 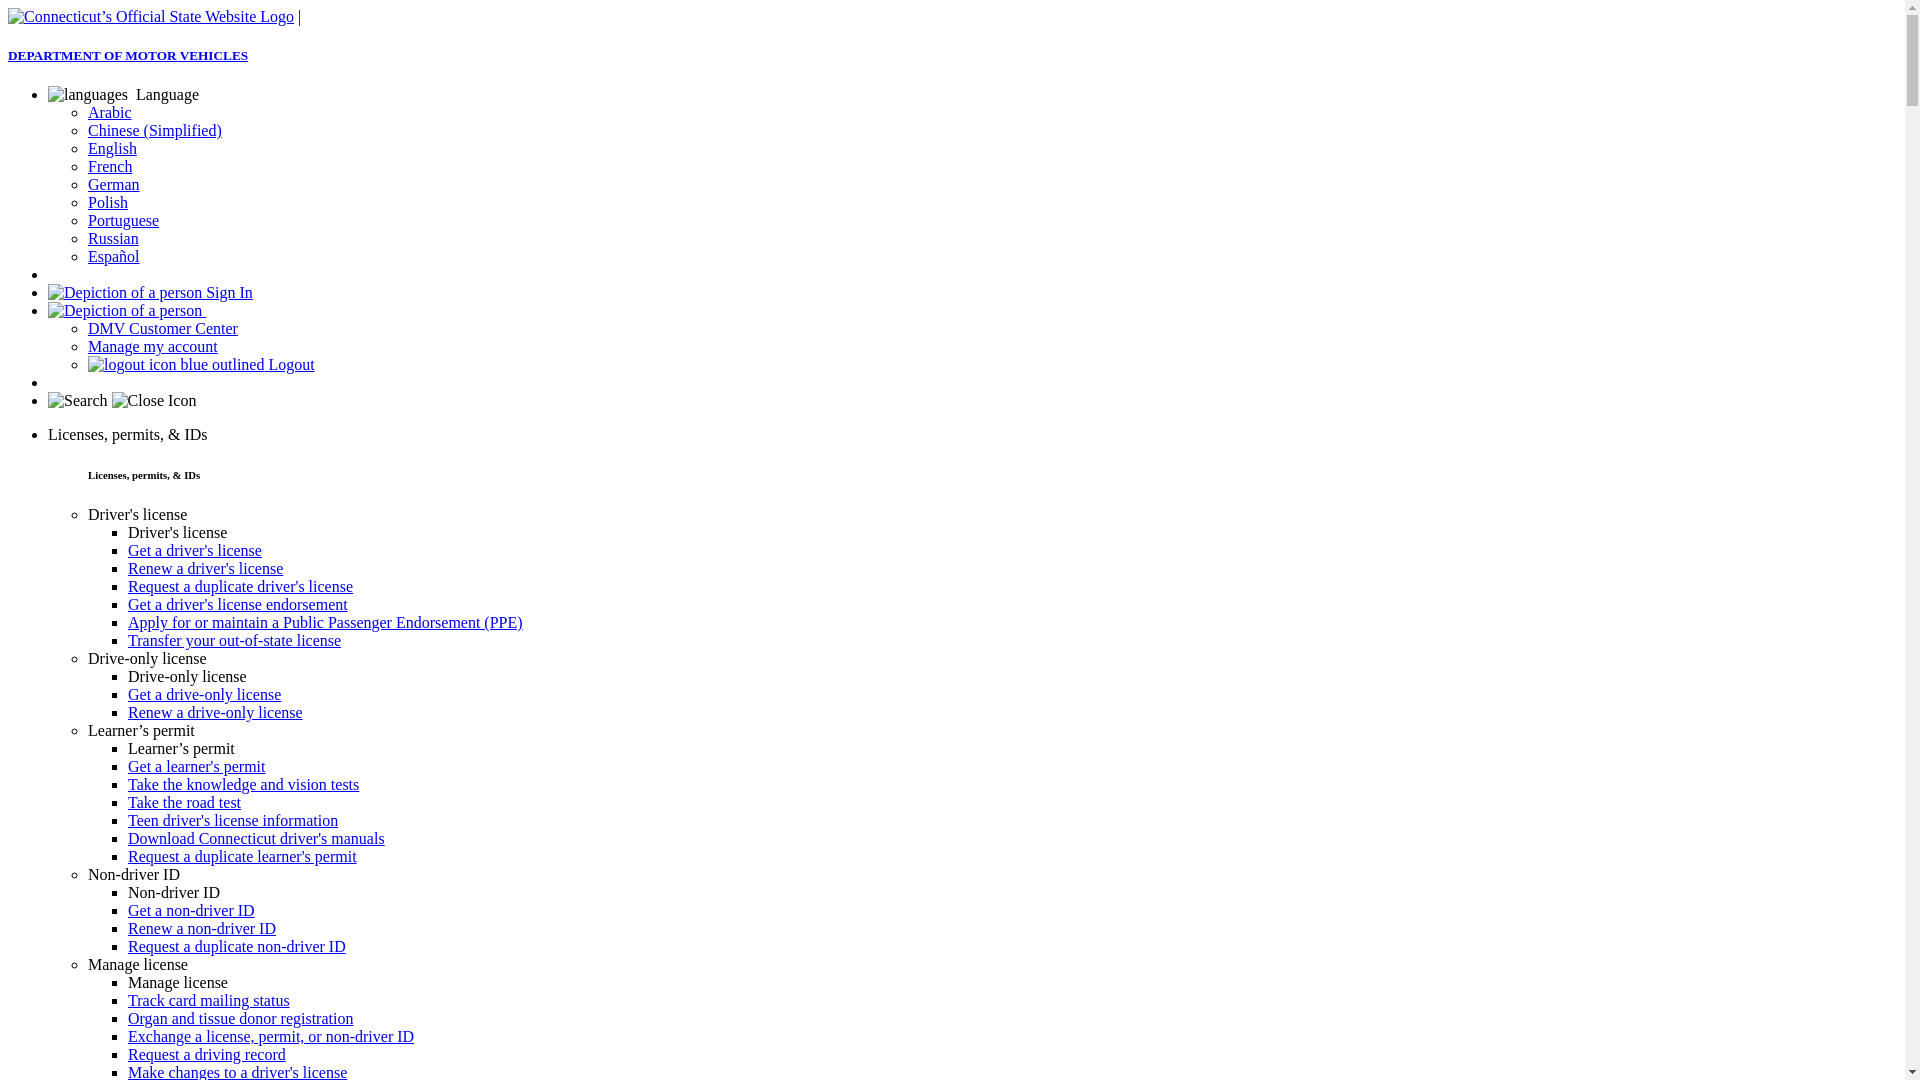 I want to click on Sign In, so click(x=150, y=292).